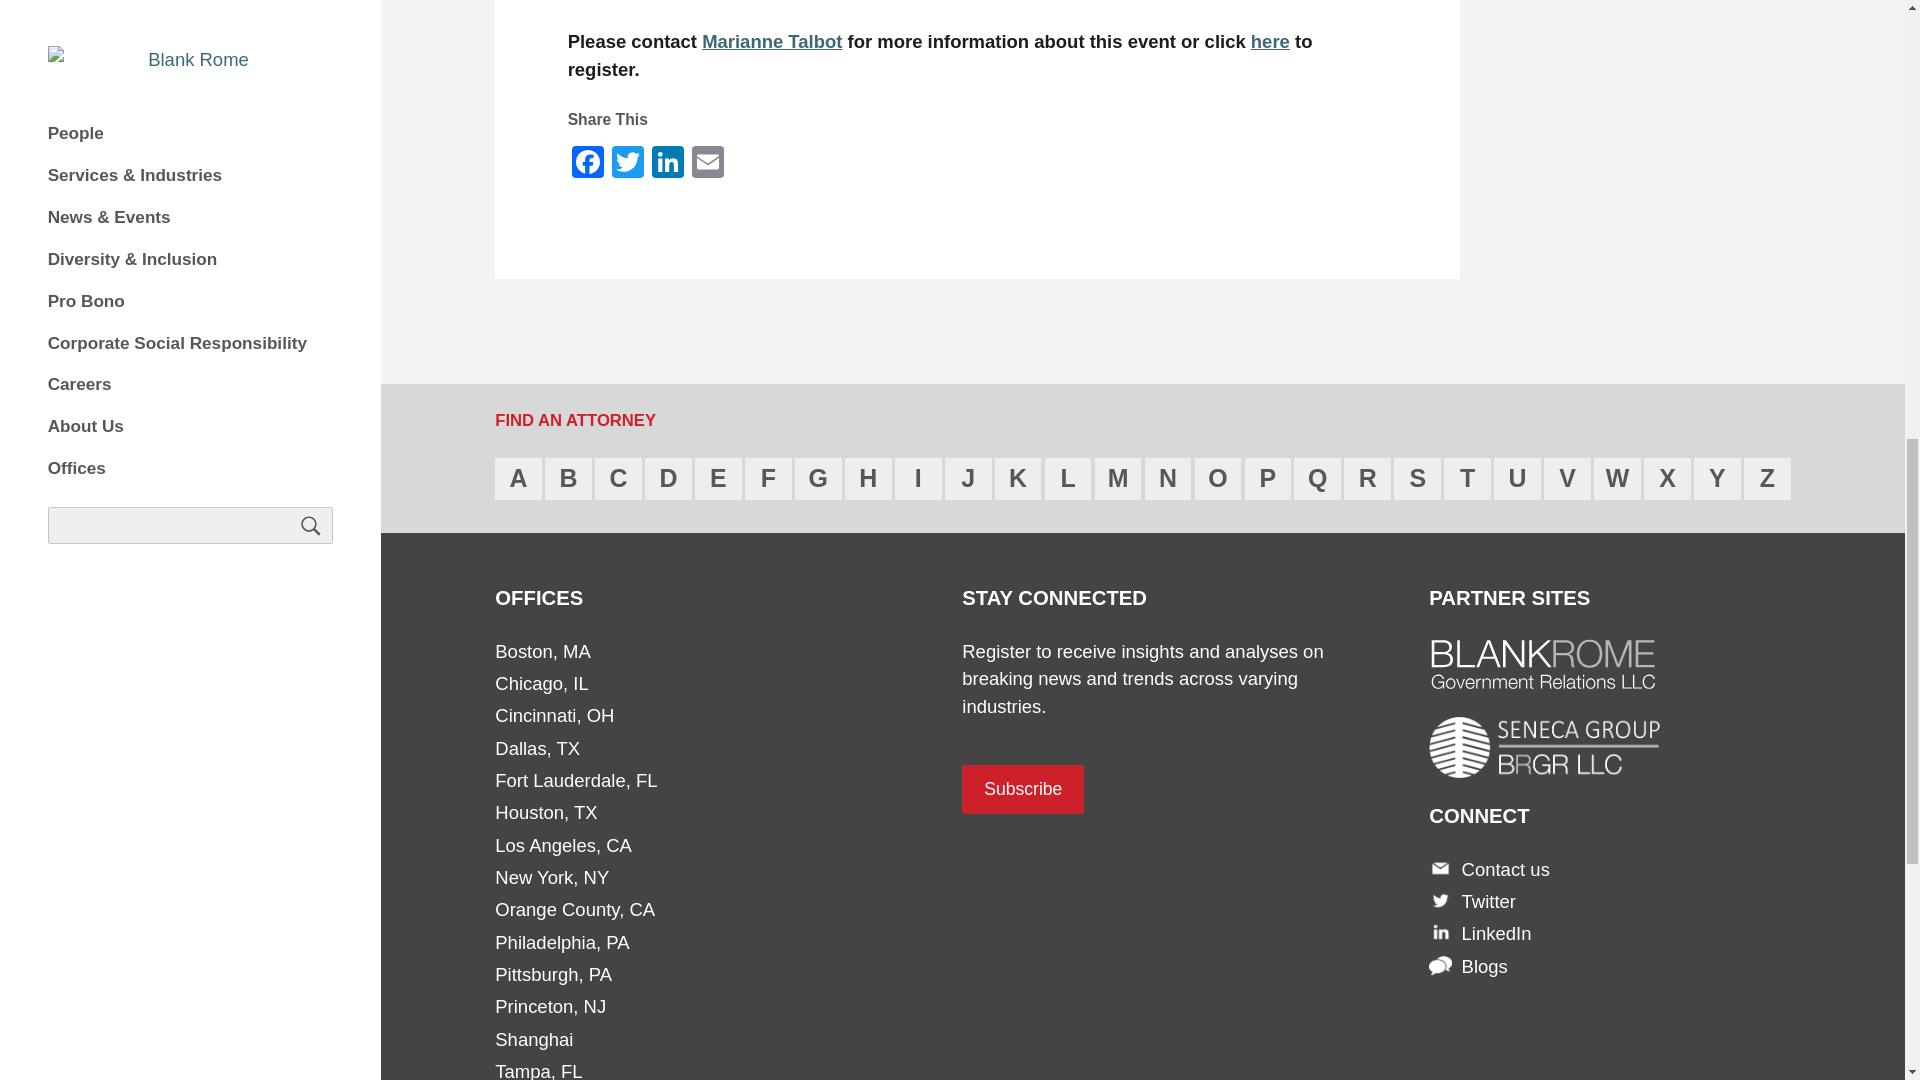 Image resolution: width=1920 pixels, height=1080 pixels. I want to click on A, so click(518, 478).